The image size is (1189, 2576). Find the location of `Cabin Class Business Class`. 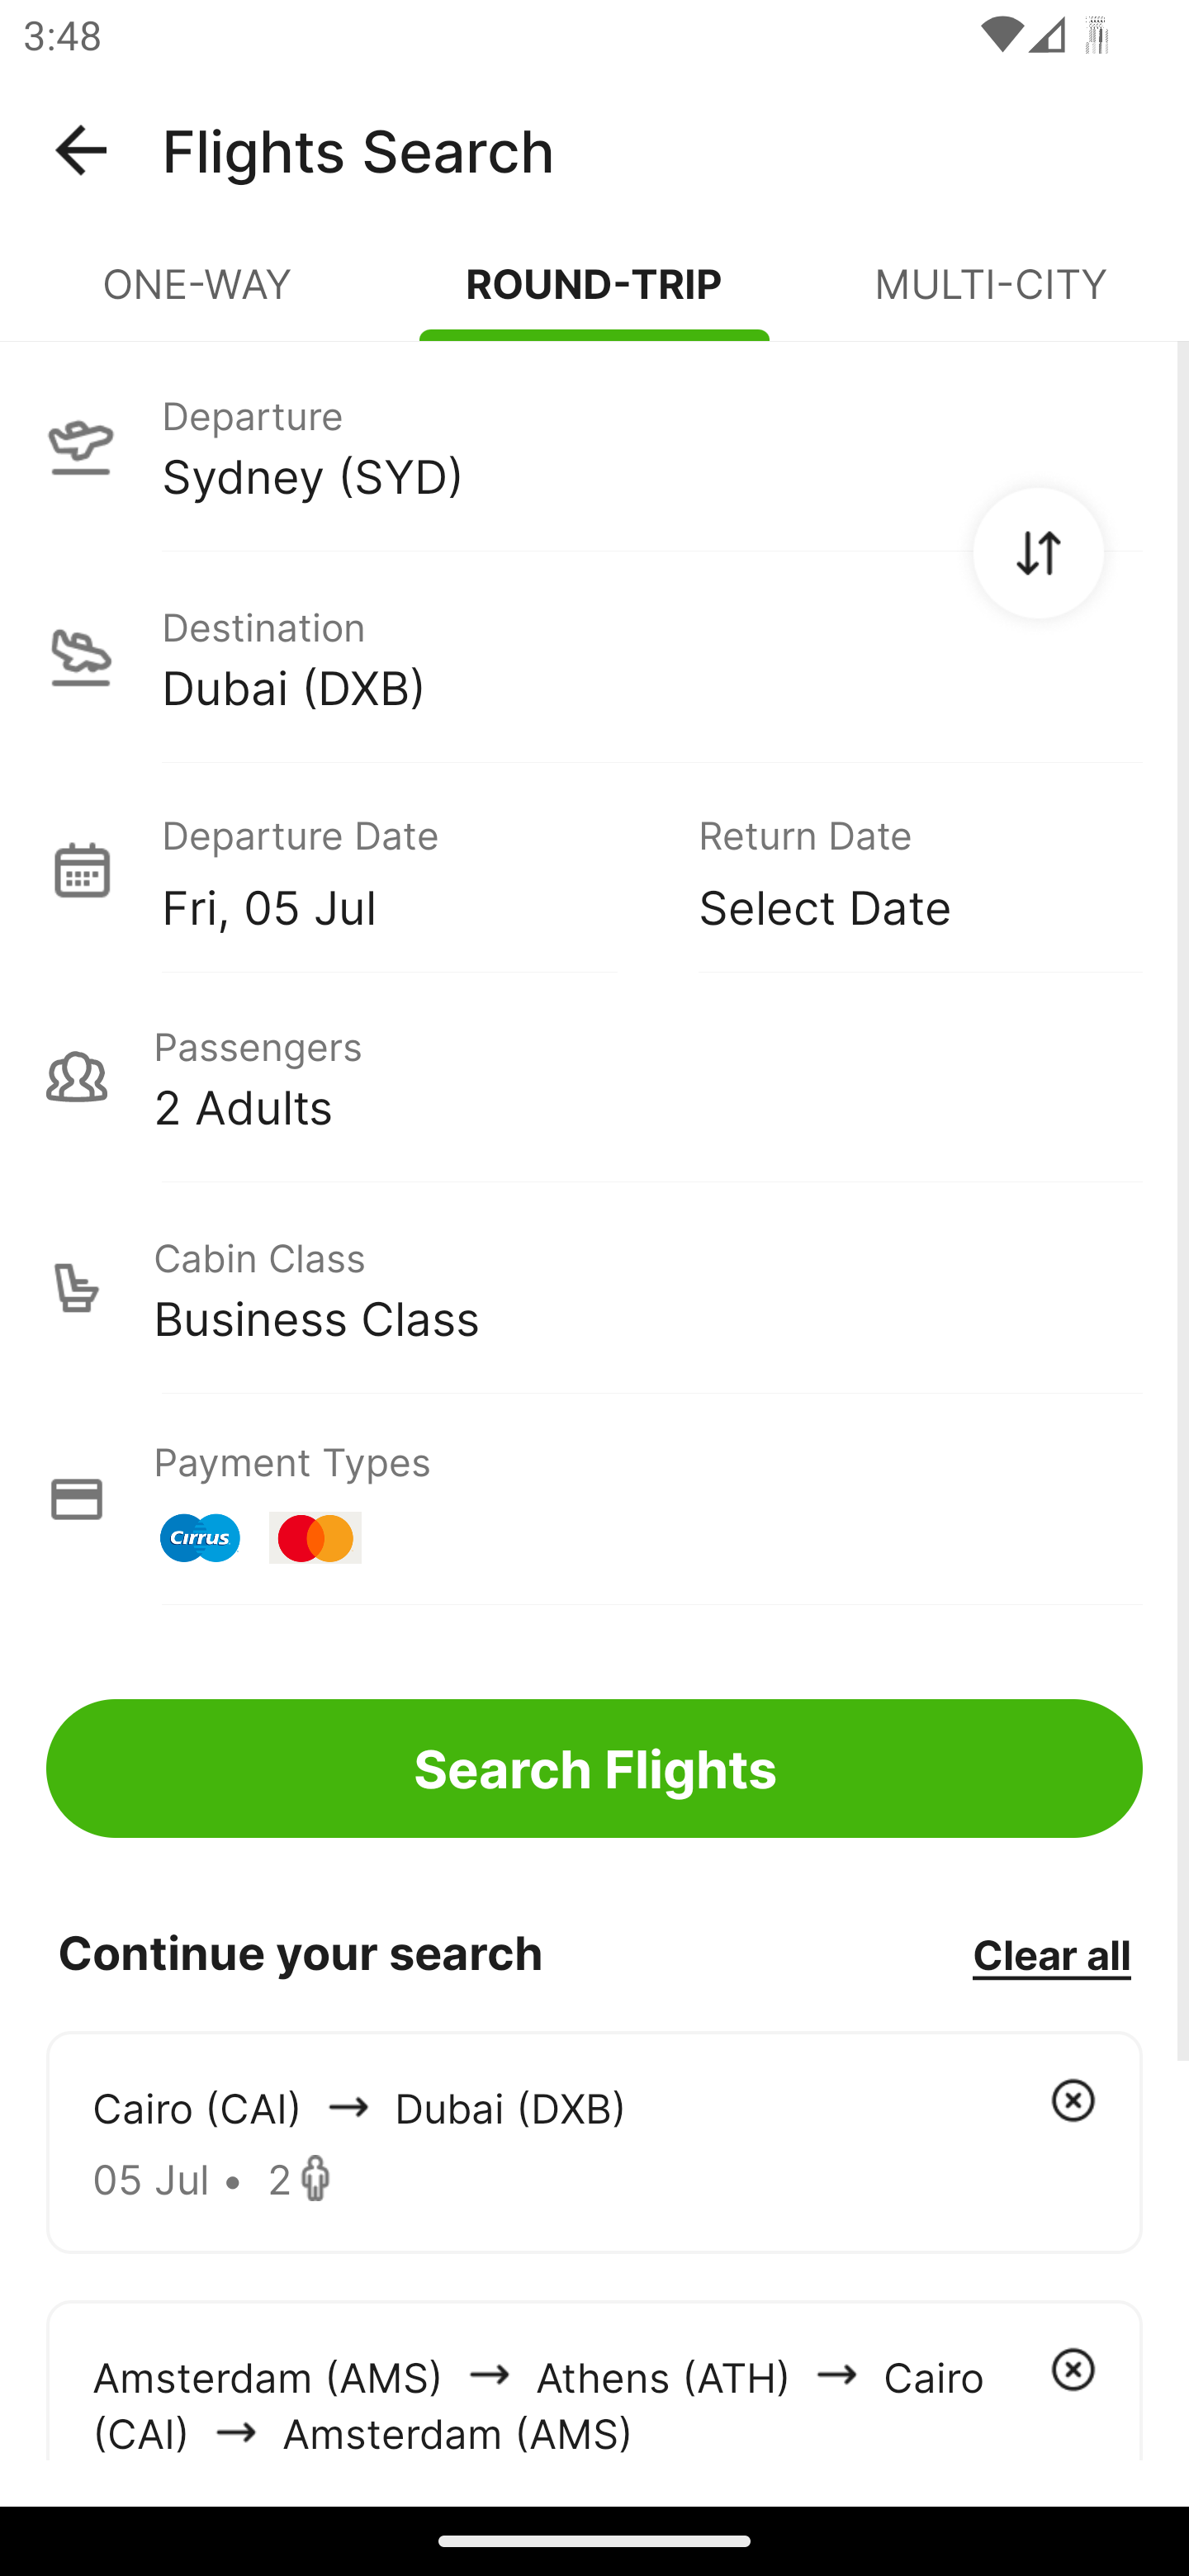

Cabin Class Business Class is located at coordinates (594, 1288).